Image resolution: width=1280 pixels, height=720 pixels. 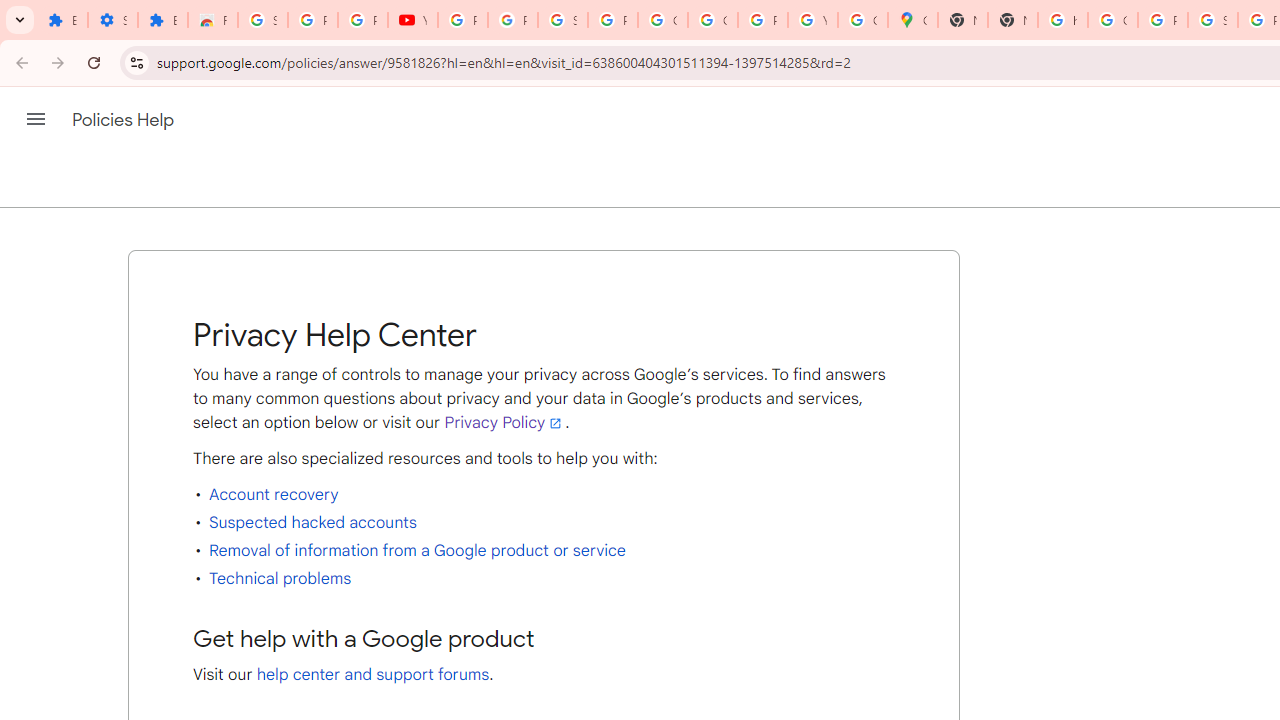 What do you see at coordinates (163, 20) in the screenshot?
I see `Extensions` at bounding box center [163, 20].